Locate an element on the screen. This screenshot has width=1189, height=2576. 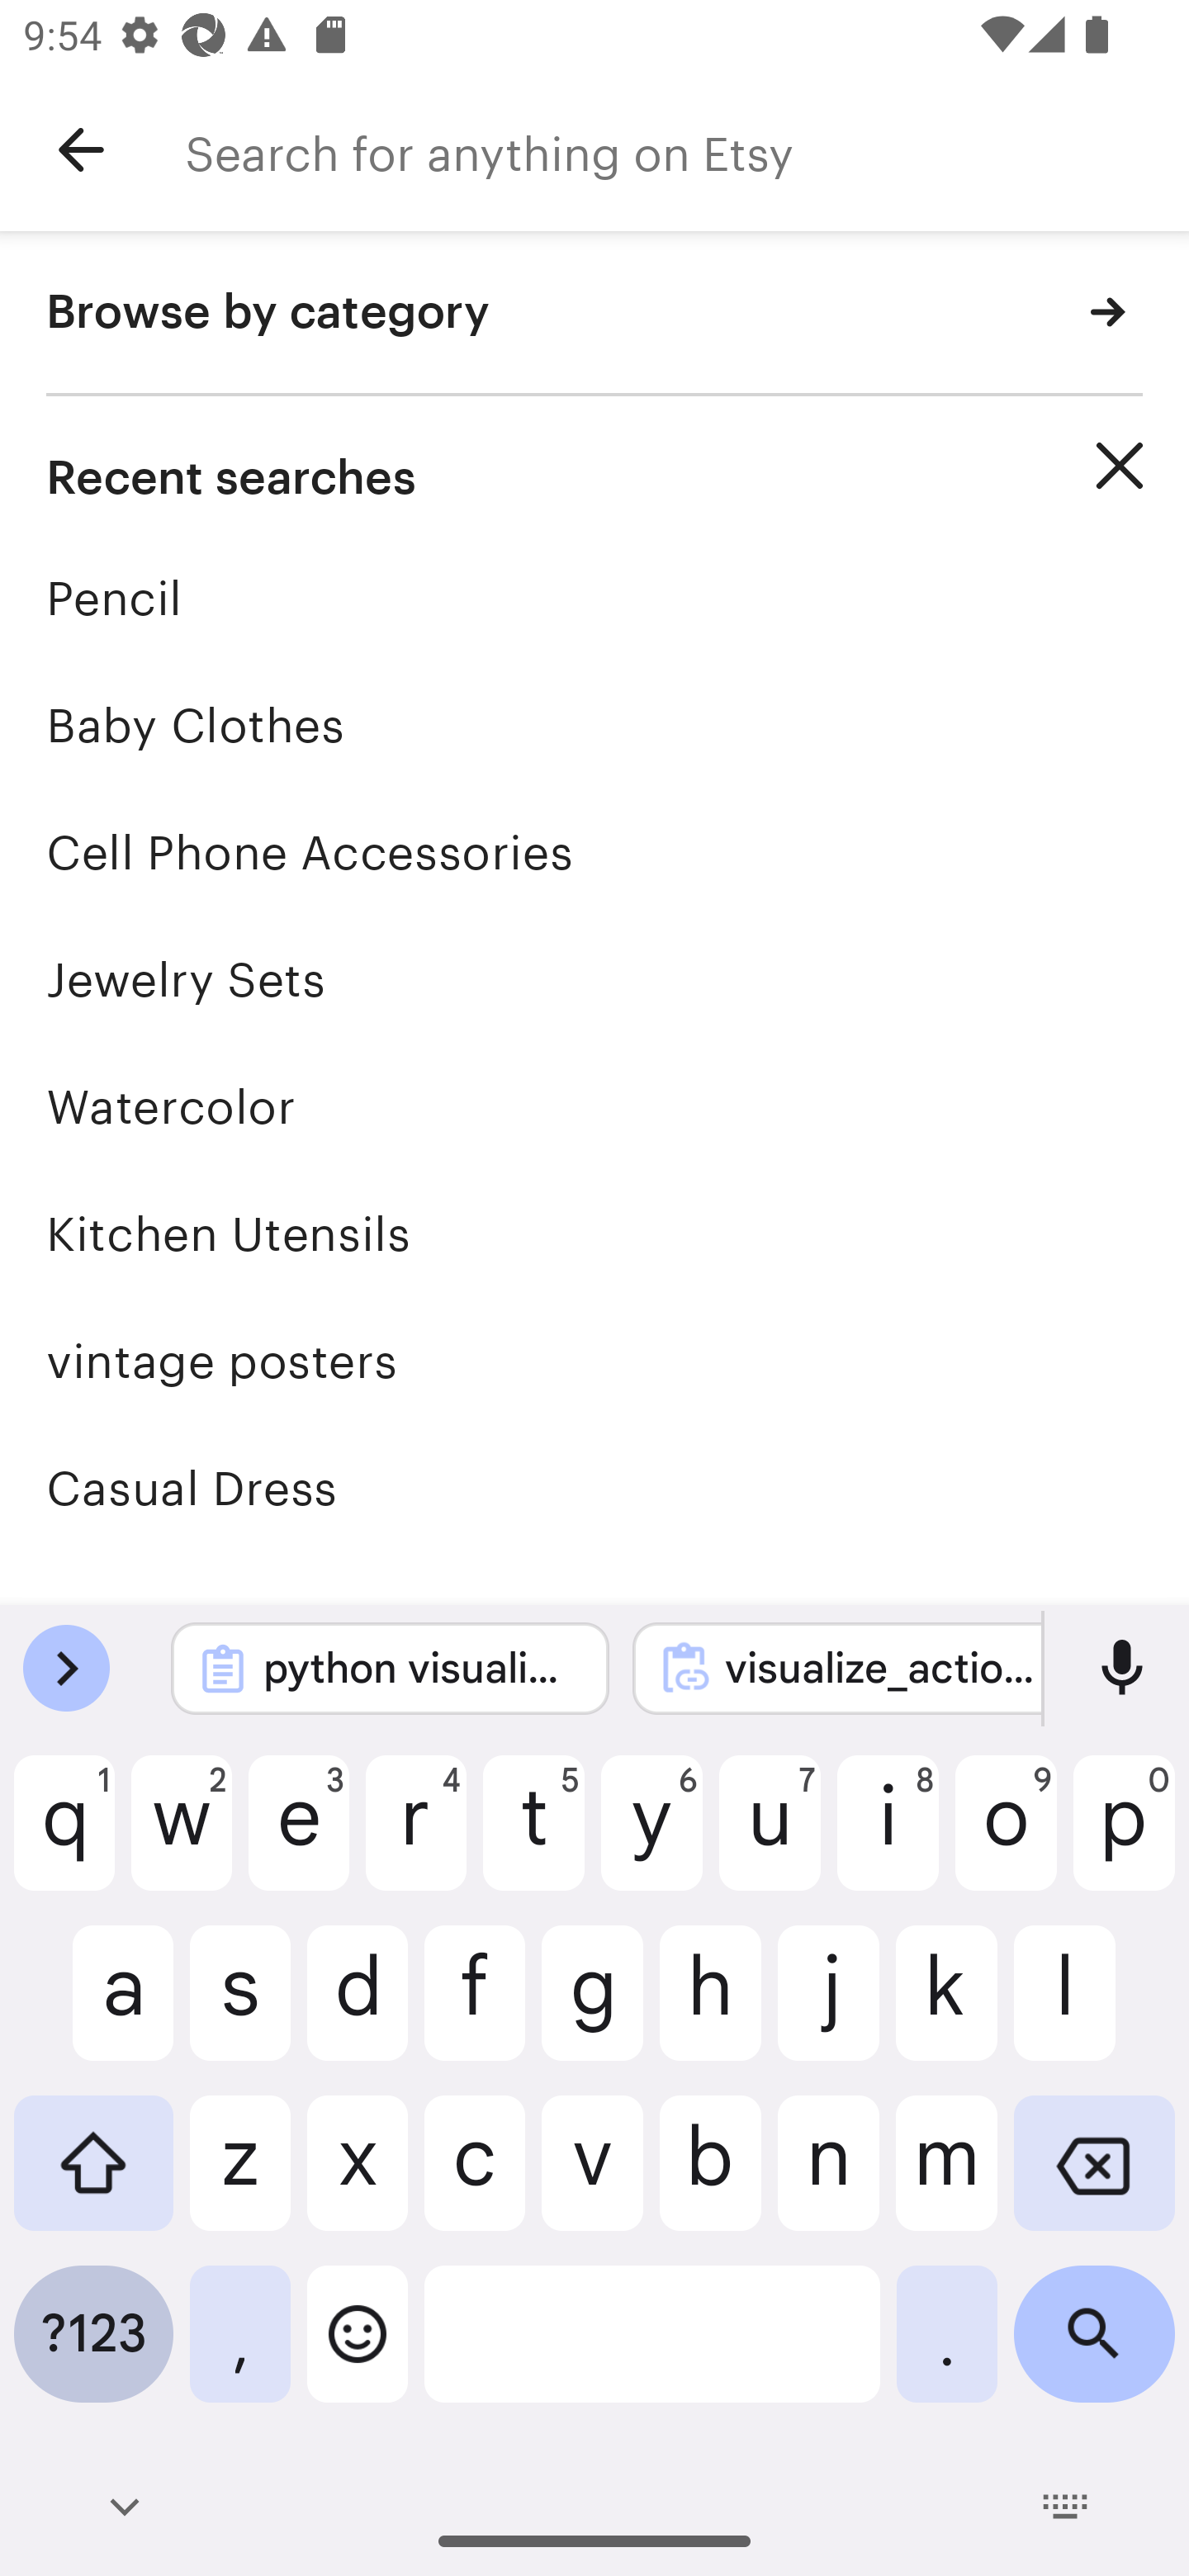
Pencil is located at coordinates (594, 598).